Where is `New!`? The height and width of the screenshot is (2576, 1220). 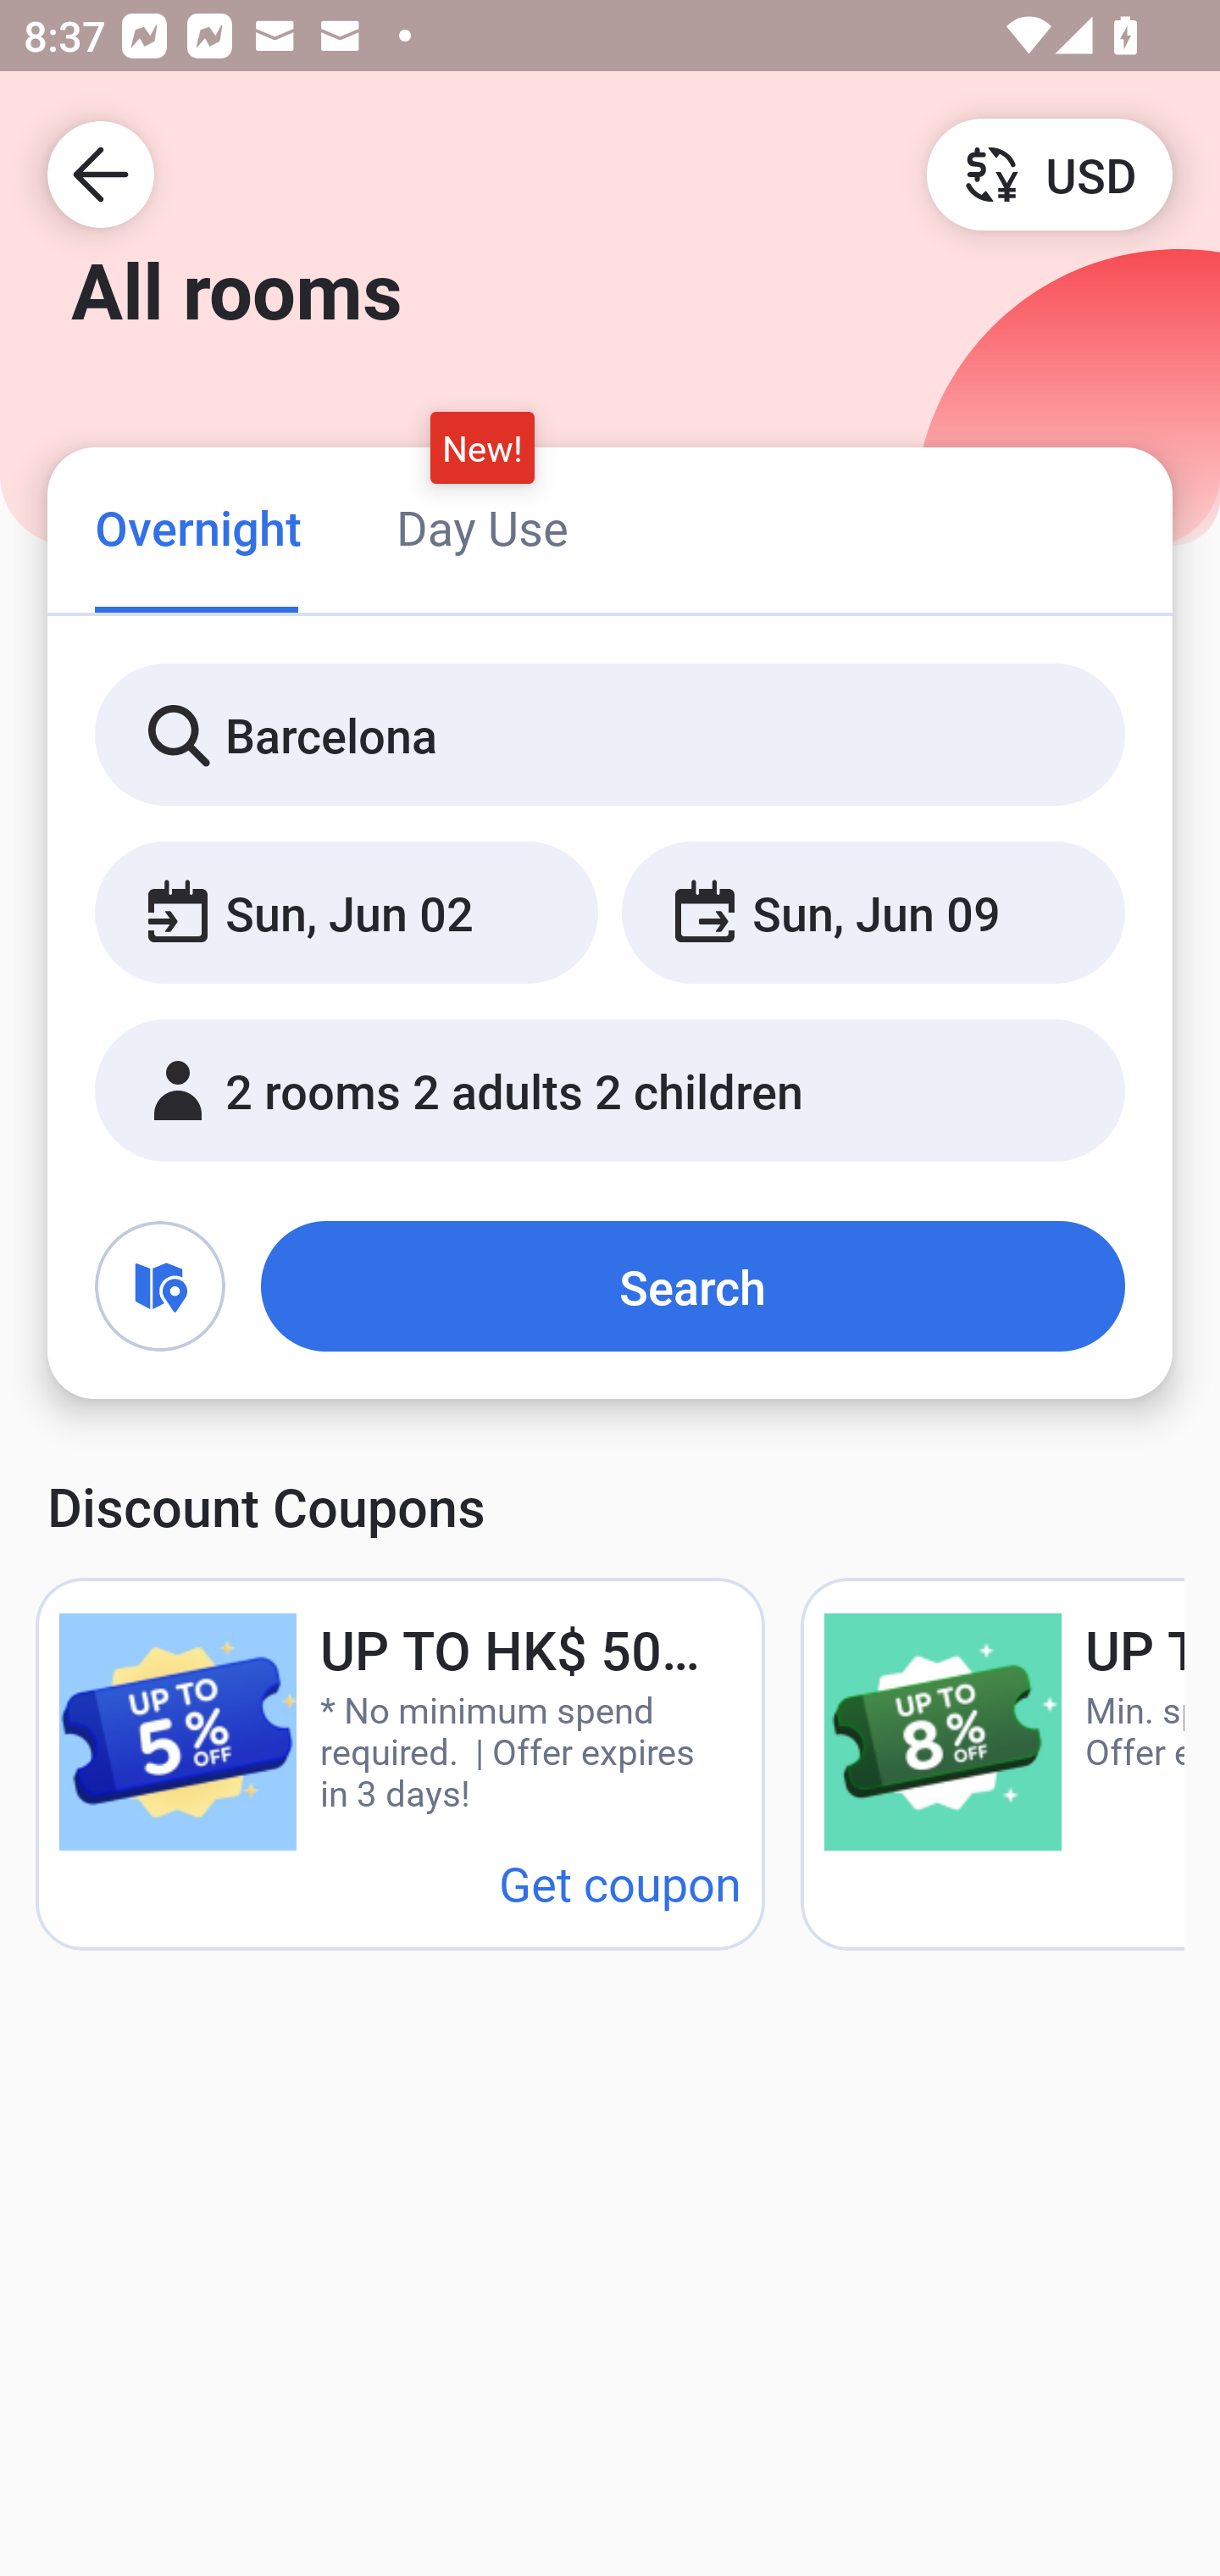 New! is located at coordinates (483, 447).